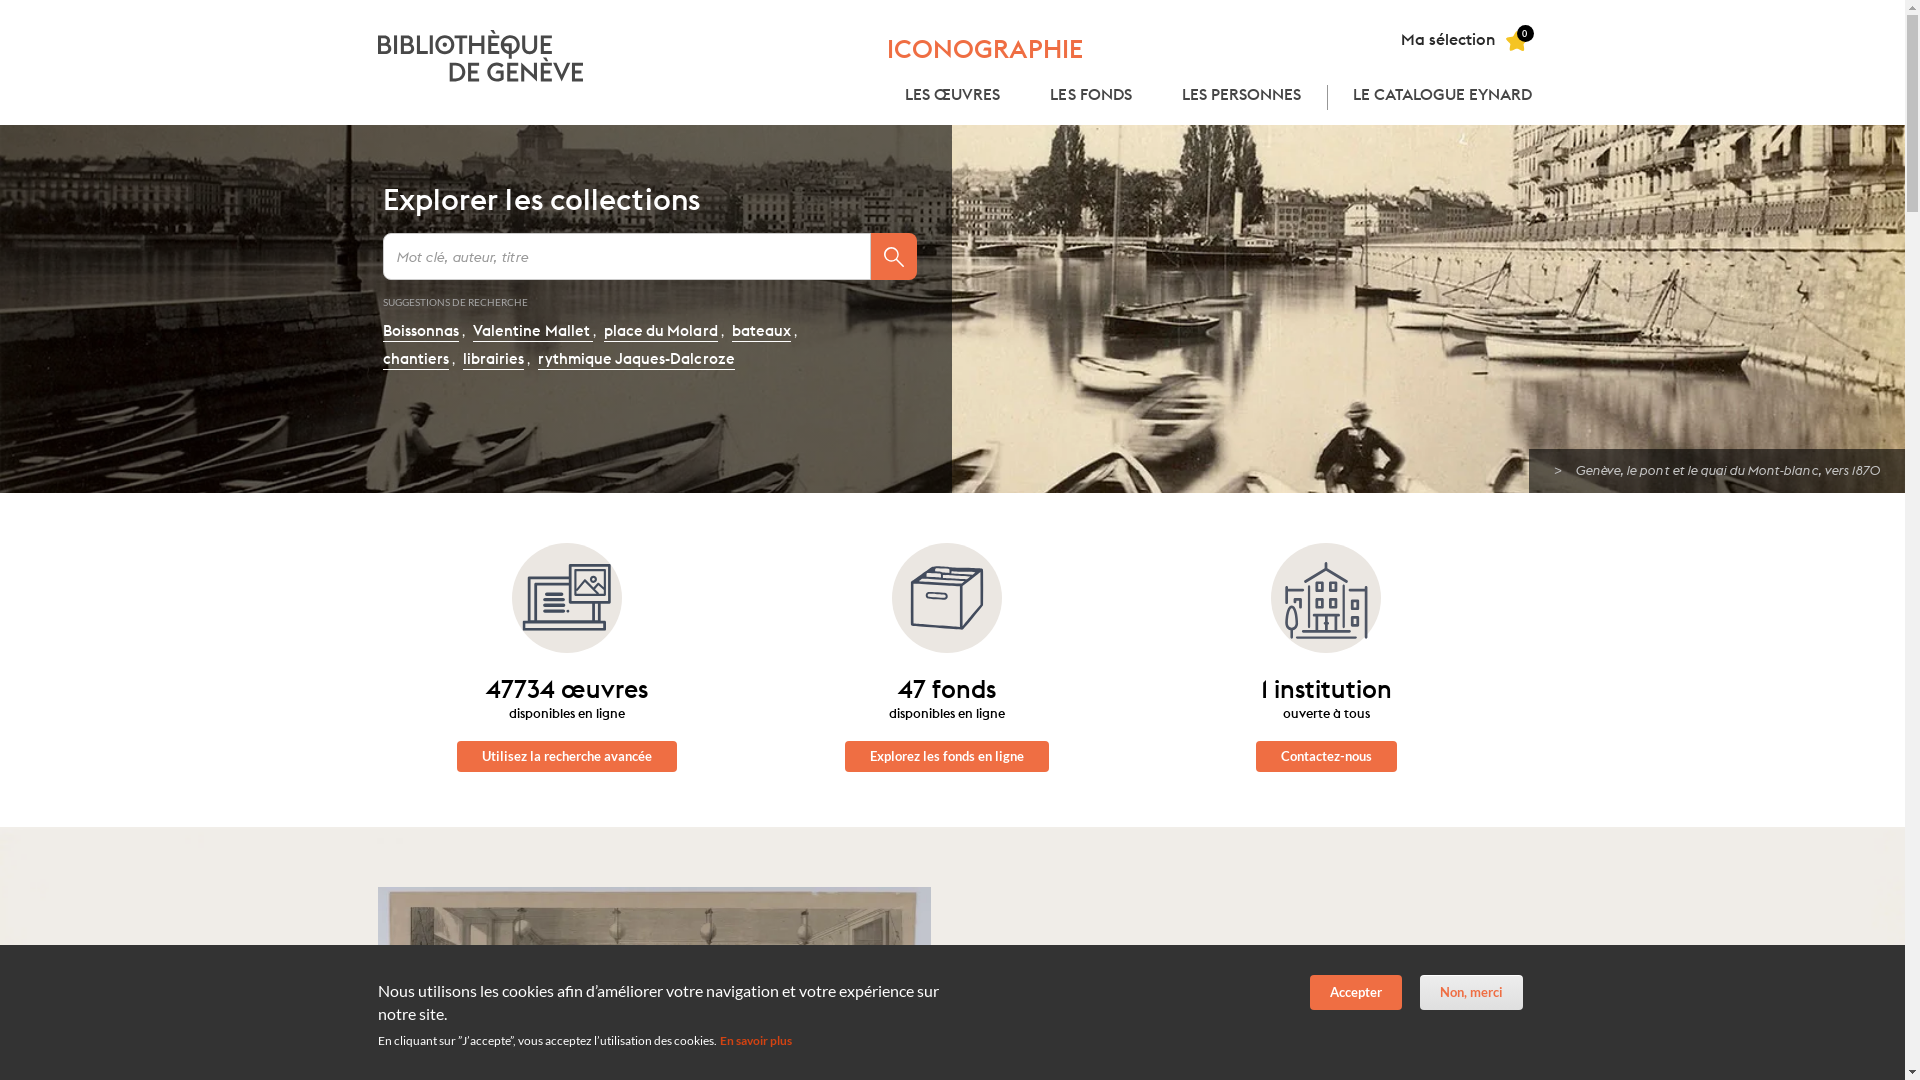 The width and height of the screenshot is (1920, 1080). I want to click on Go, so click(892, 256).